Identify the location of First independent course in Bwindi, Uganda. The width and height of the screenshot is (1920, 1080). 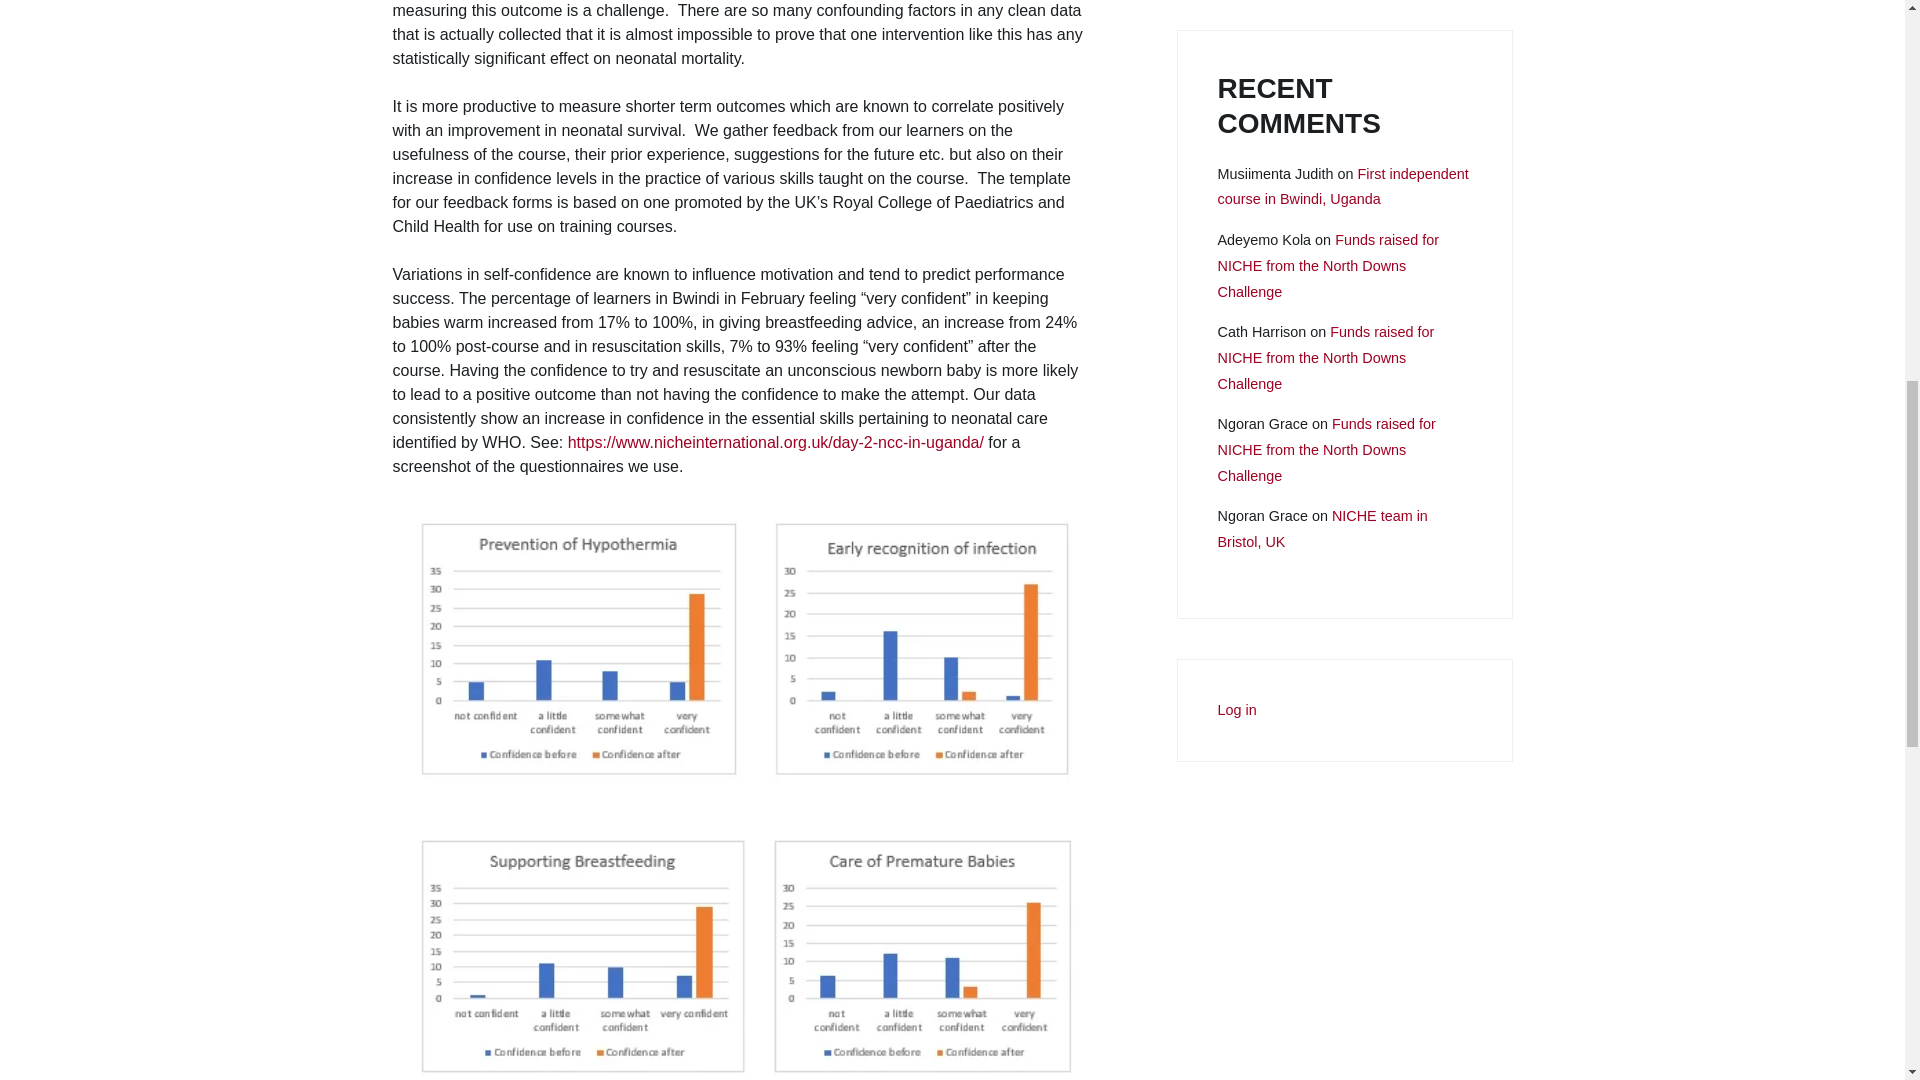
(1342, 188).